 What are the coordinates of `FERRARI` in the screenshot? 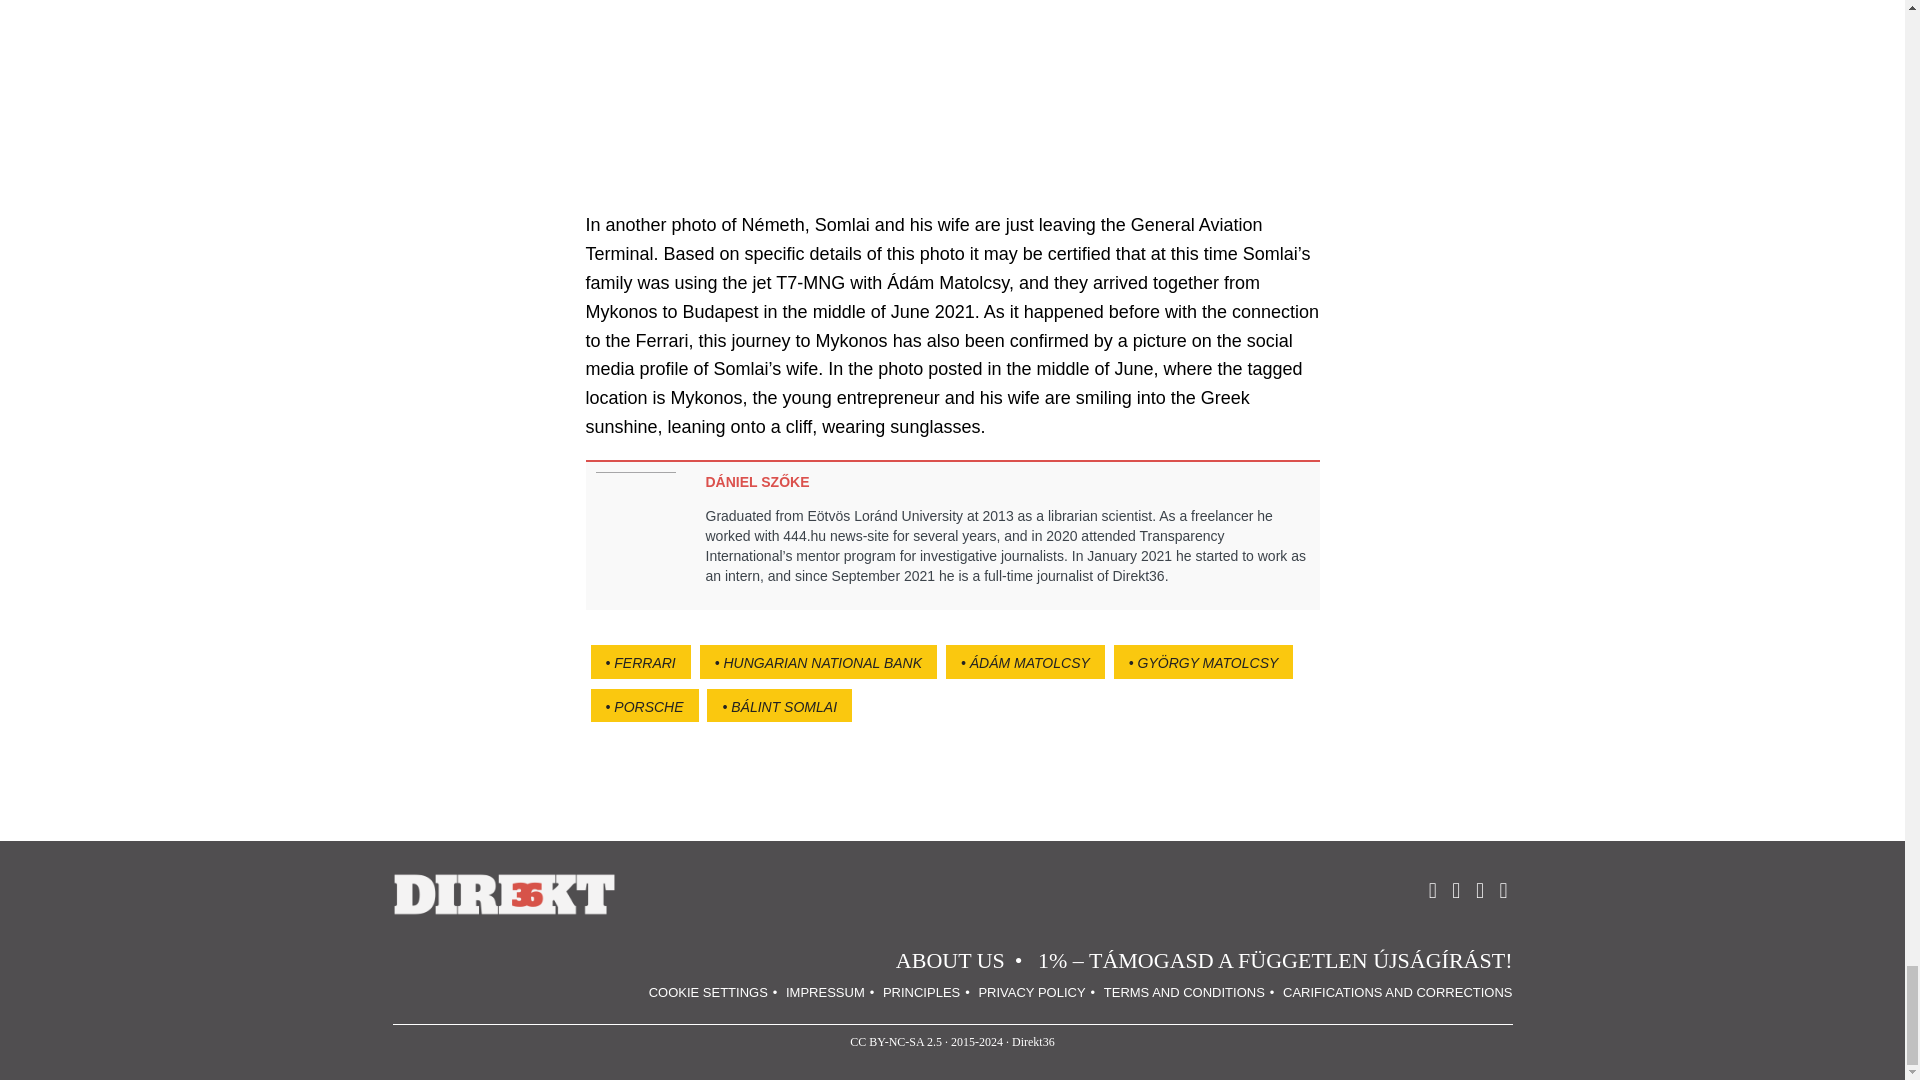 It's located at (639, 662).